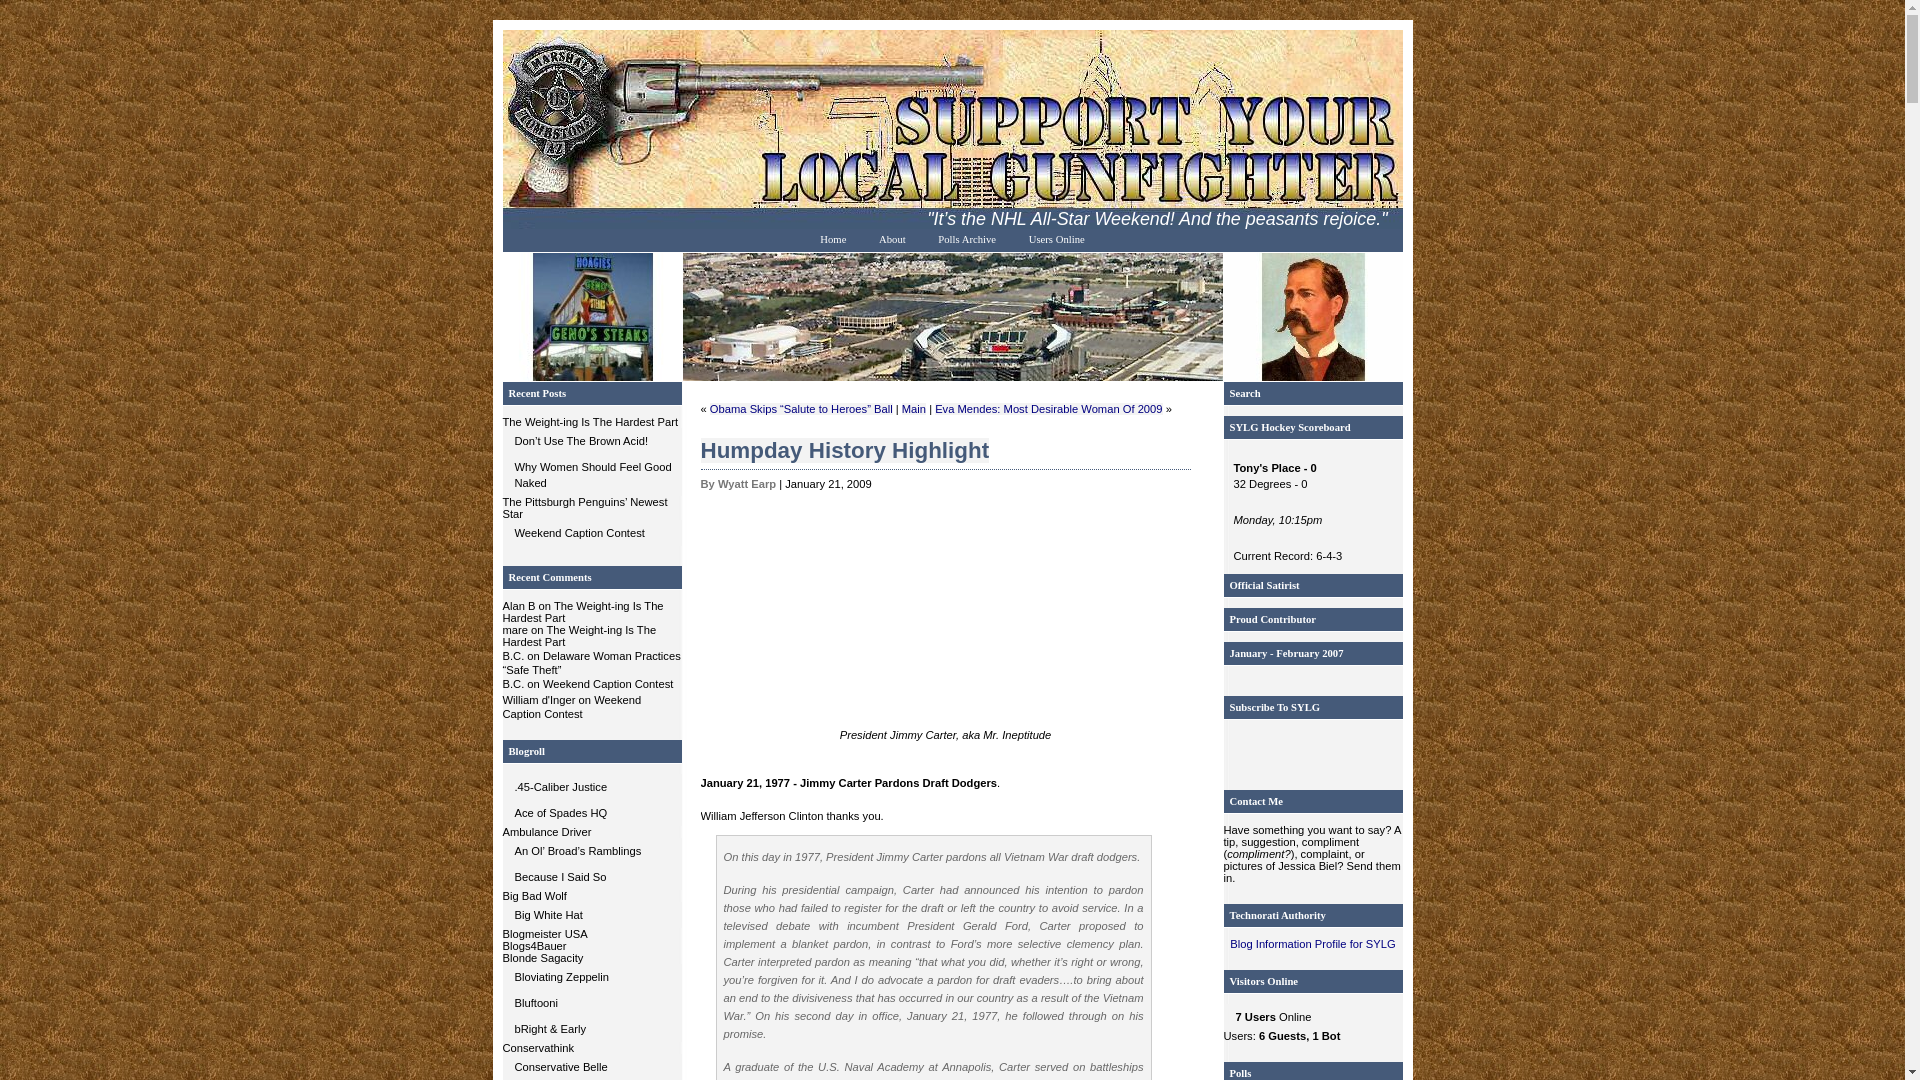  What do you see at coordinates (1056, 238) in the screenshot?
I see `Users Online` at bounding box center [1056, 238].